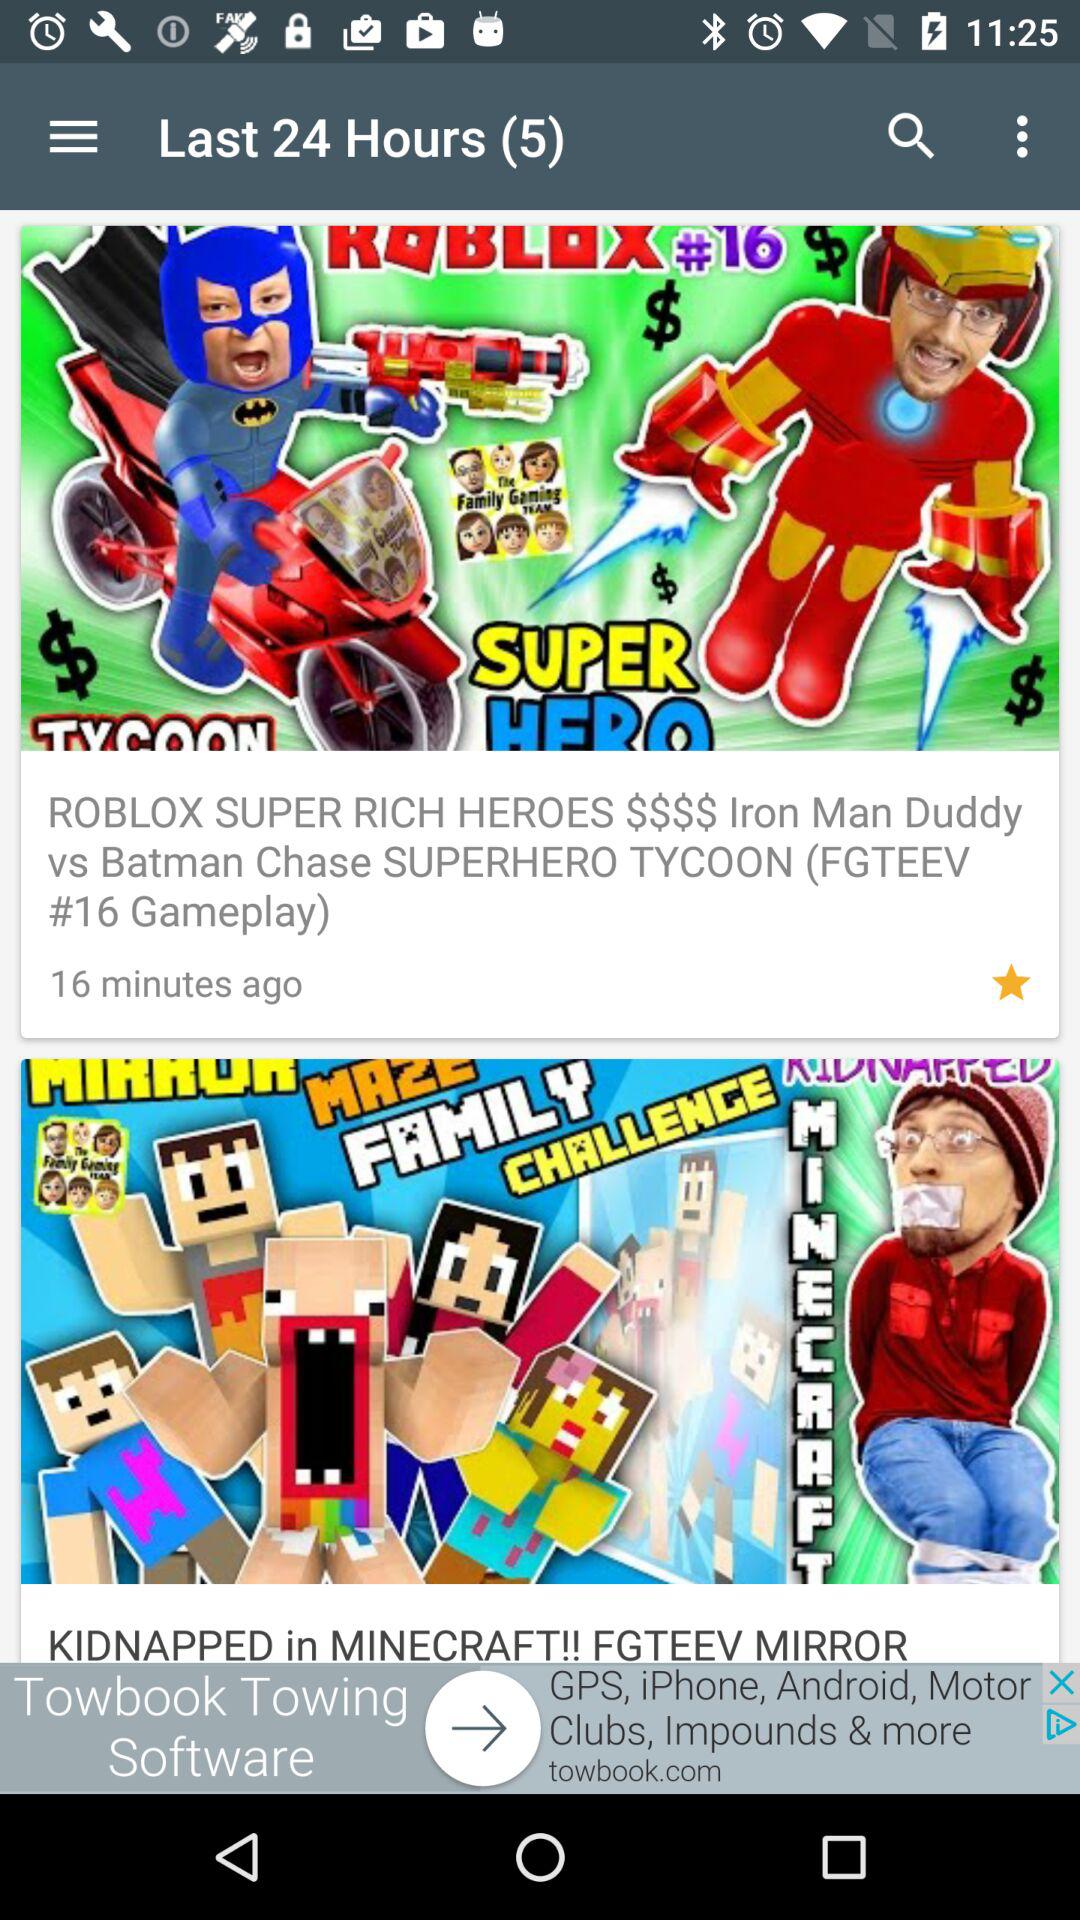 The height and width of the screenshot is (1920, 1080). What do you see at coordinates (540, 1728) in the screenshot?
I see `open webpage of displayed advertisement` at bounding box center [540, 1728].